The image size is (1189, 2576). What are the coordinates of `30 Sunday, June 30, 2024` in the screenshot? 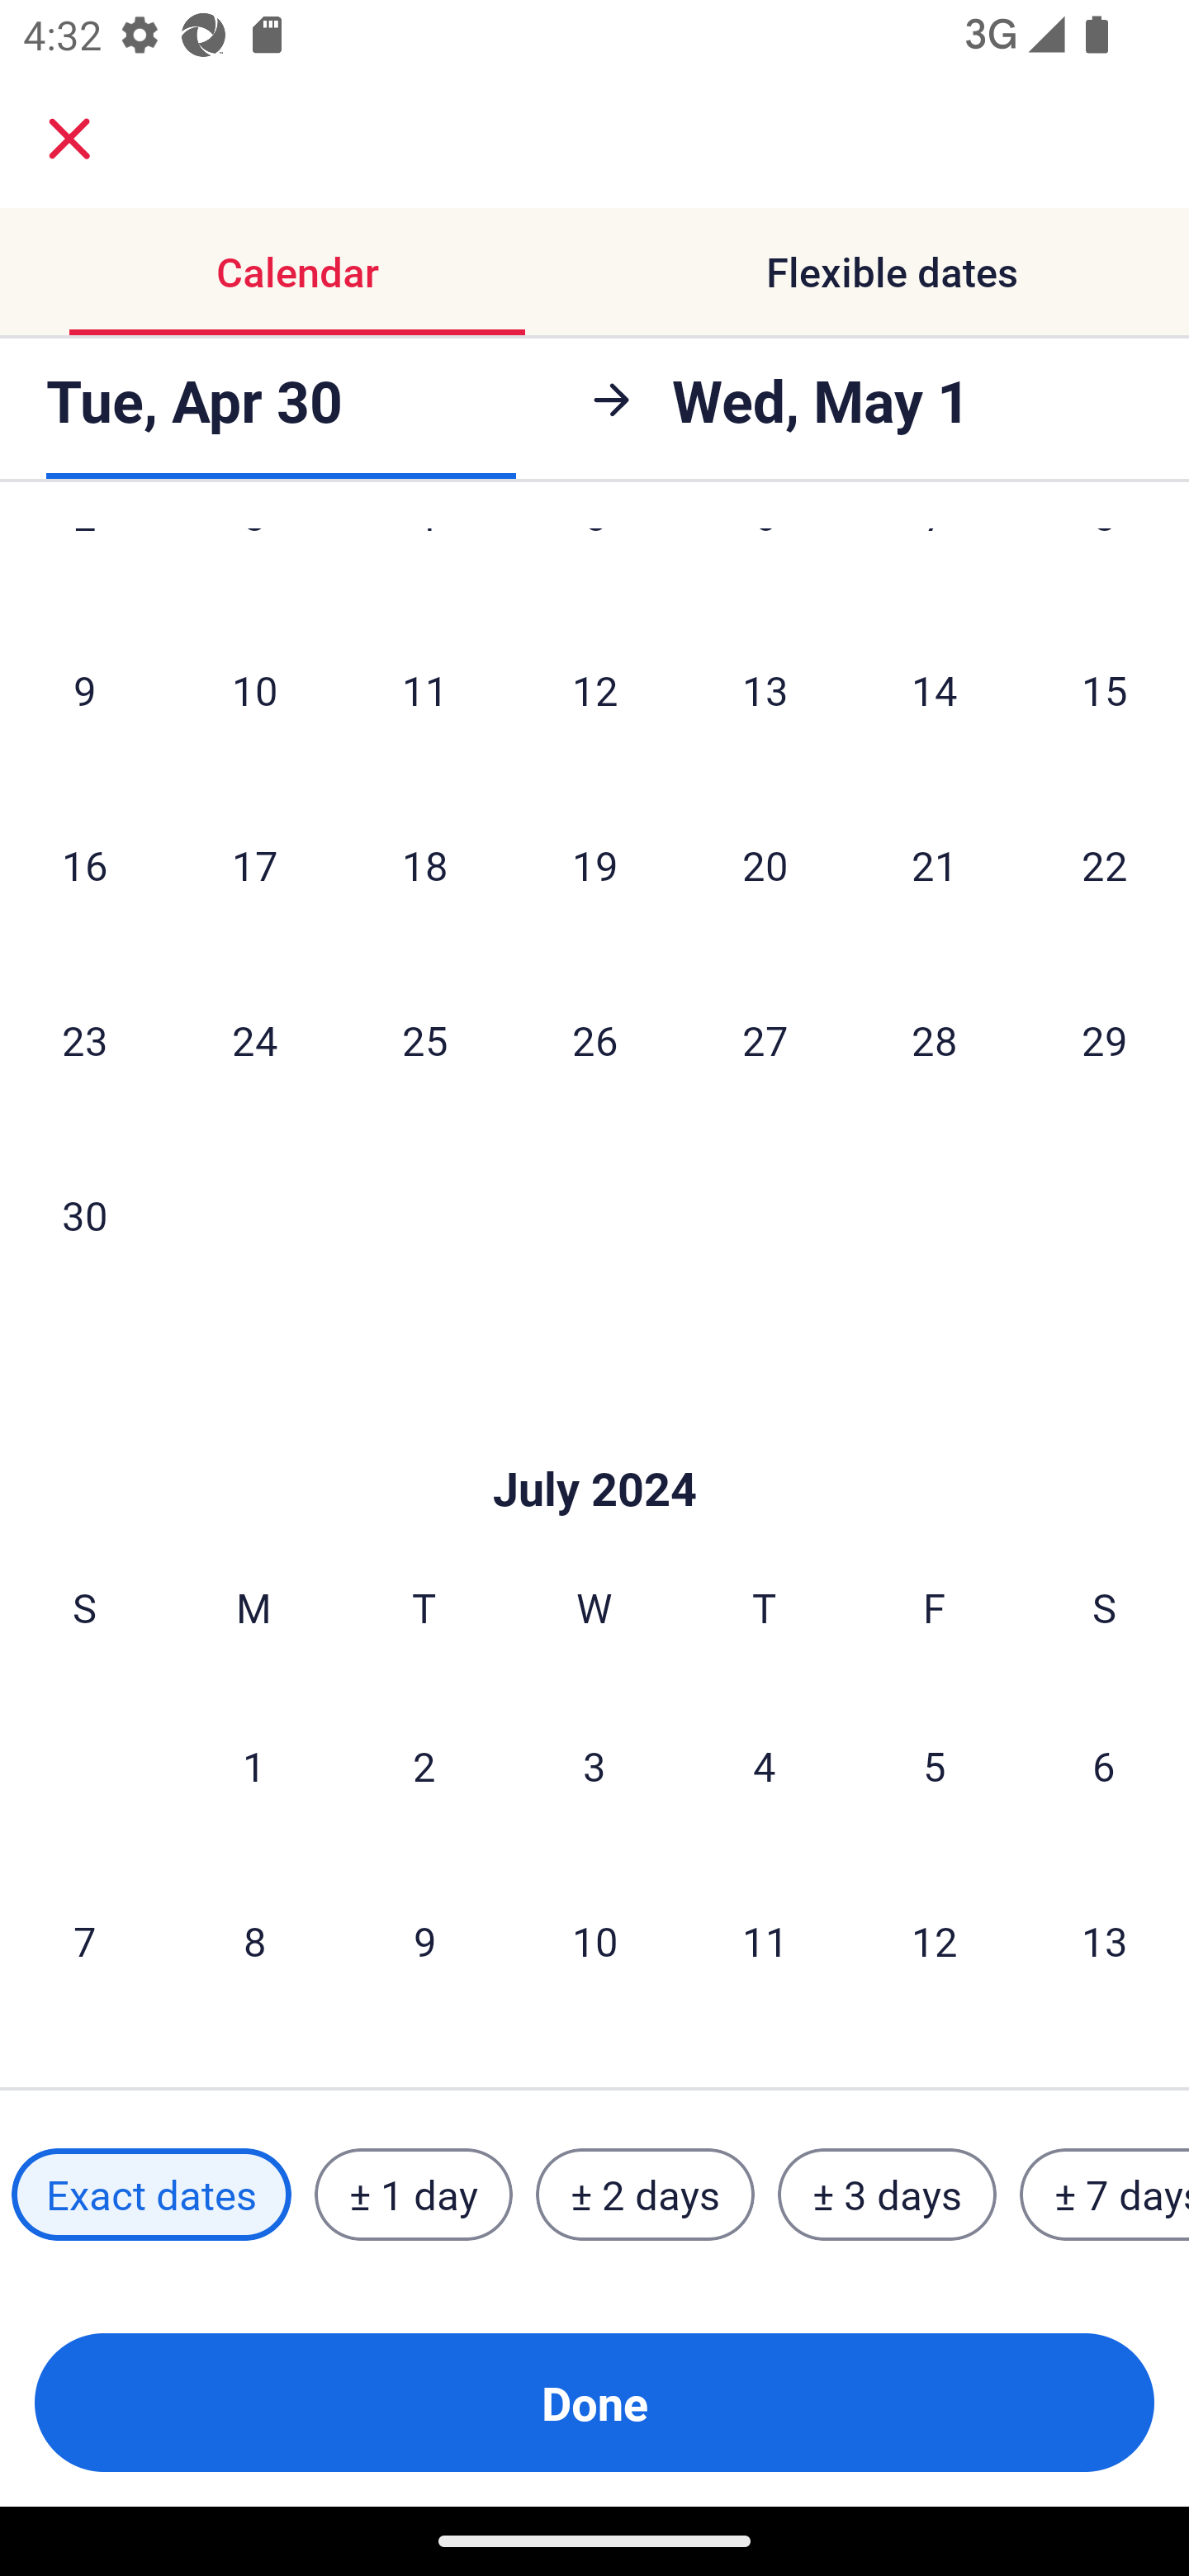 It's located at (84, 1214).